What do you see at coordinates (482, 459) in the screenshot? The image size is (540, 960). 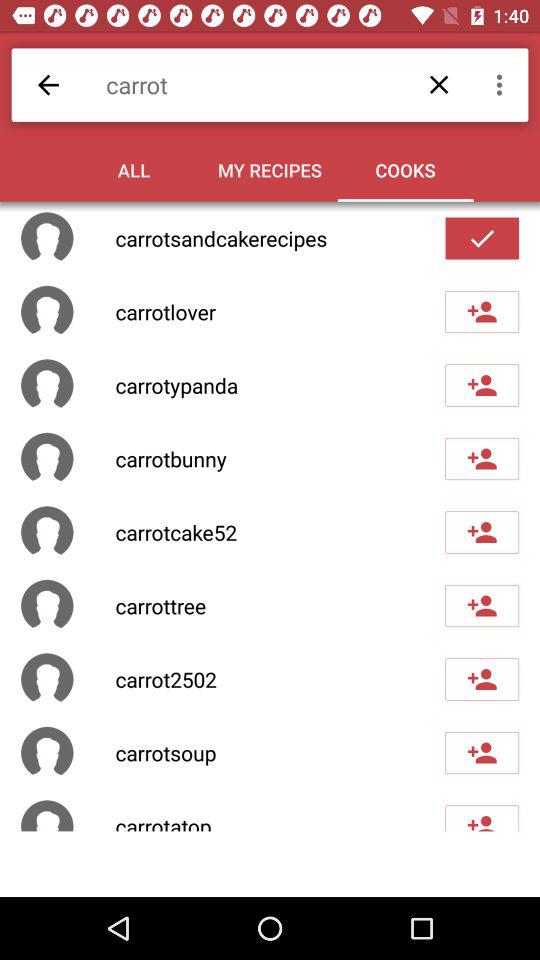 I see `add user as friend` at bounding box center [482, 459].